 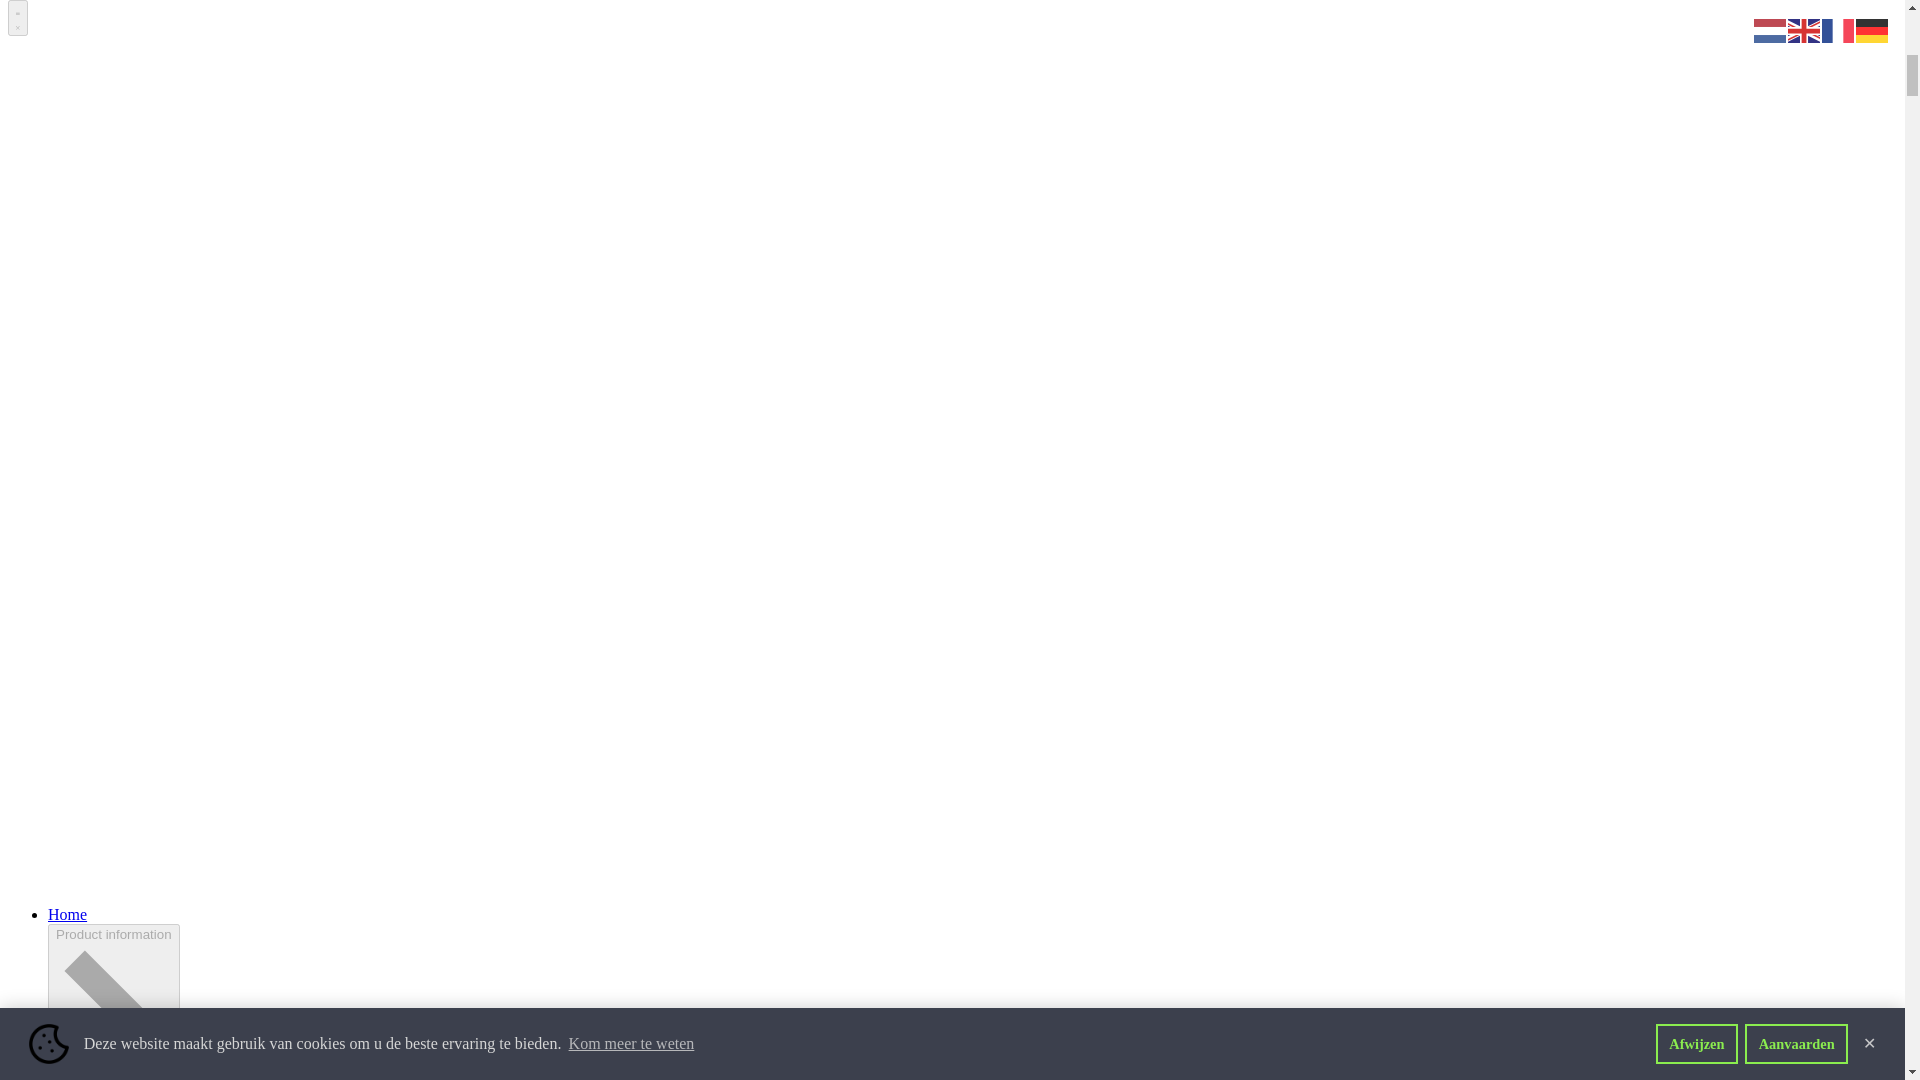 What do you see at coordinates (100, 1047) in the screenshot?
I see `Common Errors` at bounding box center [100, 1047].